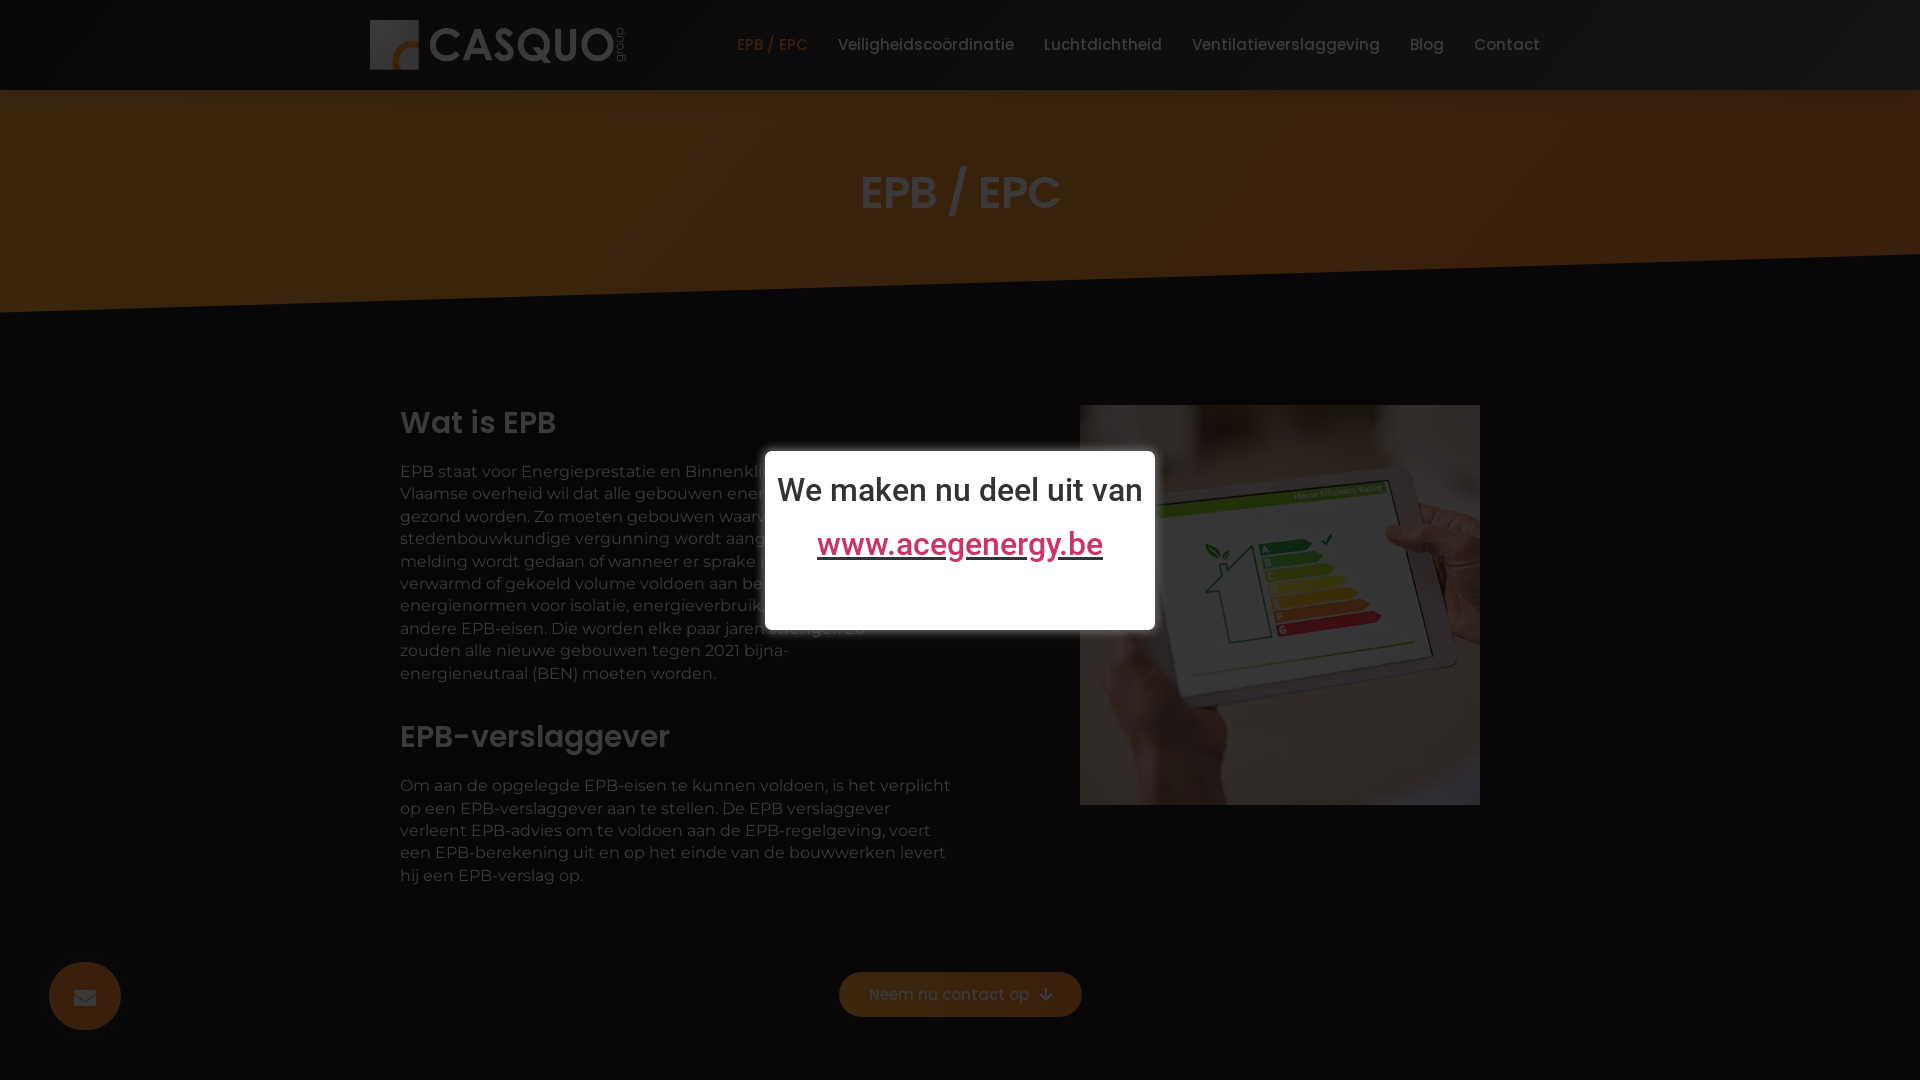 This screenshot has width=1920, height=1080. Describe the element at coordinates (1103, 45) in the screenshot. I see `Luchtdichtheid` at that location.